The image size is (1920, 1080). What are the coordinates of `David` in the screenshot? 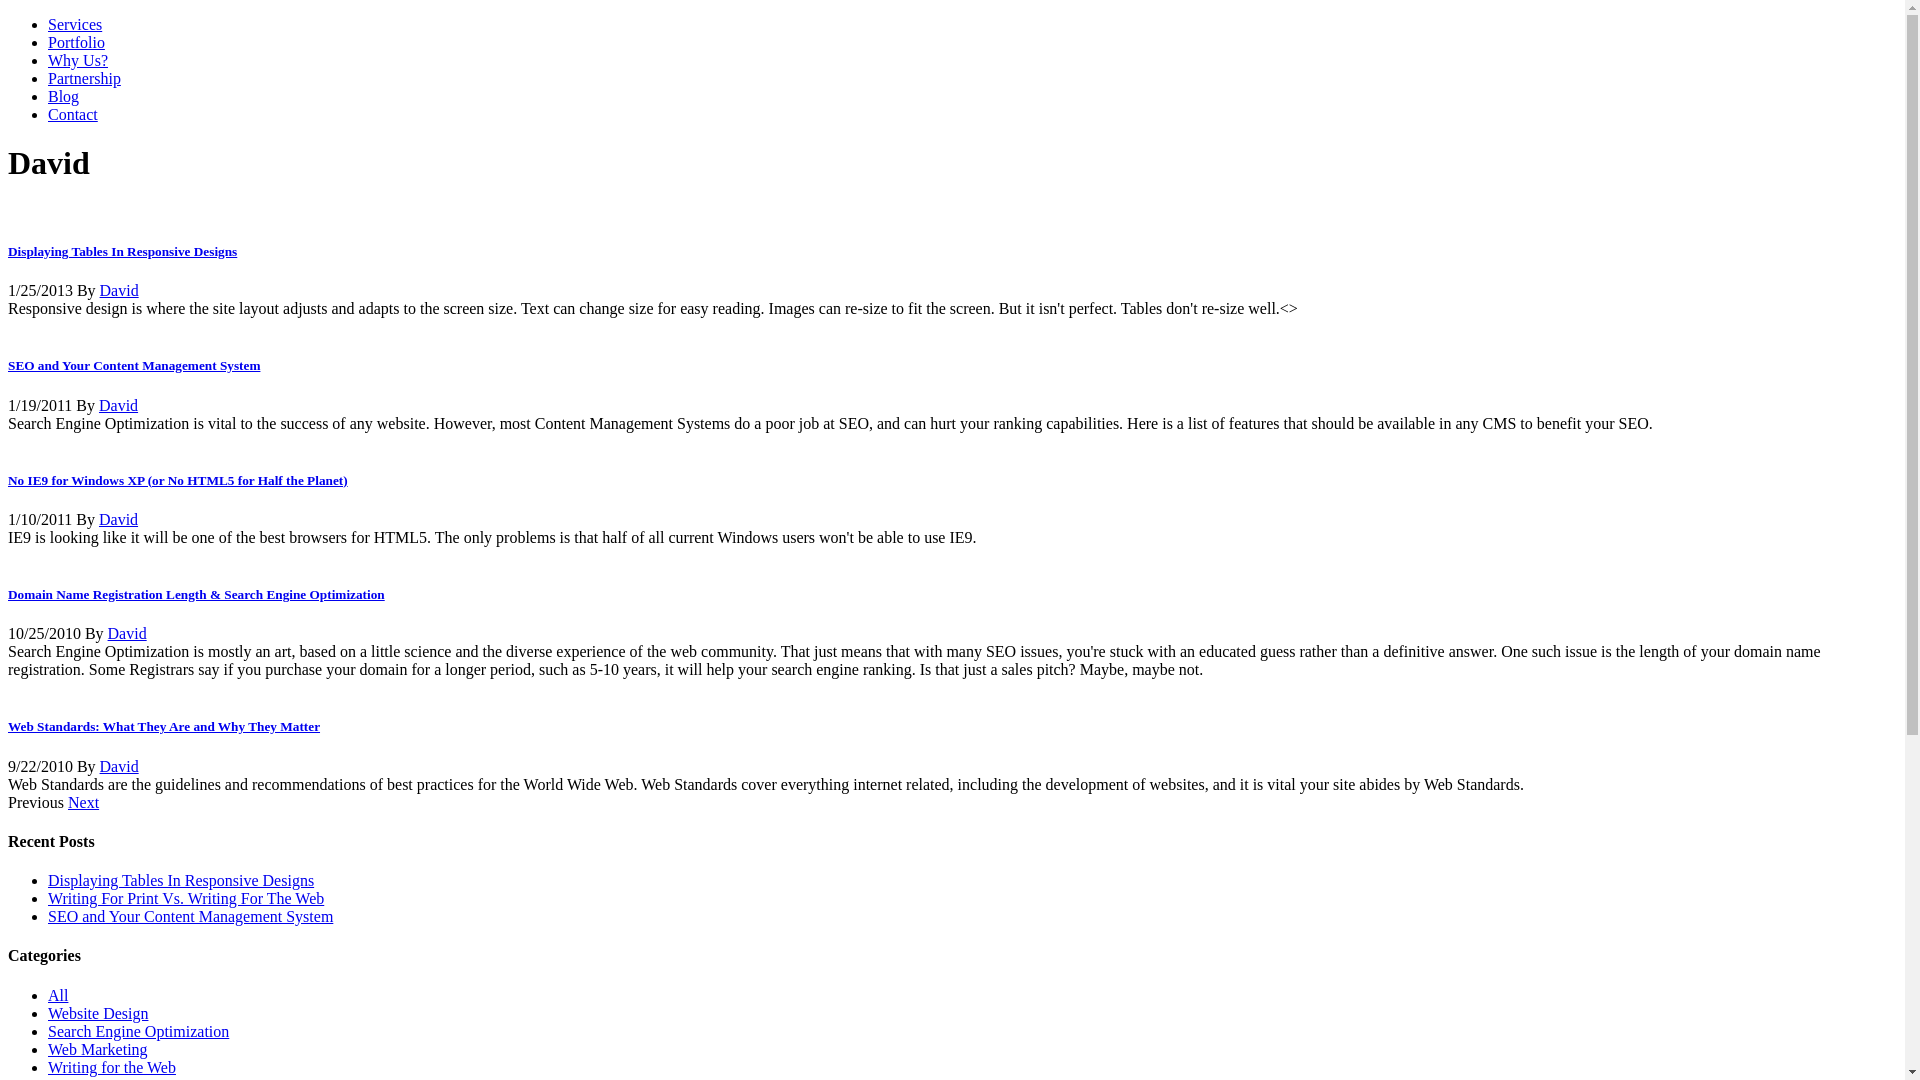 It's located at (120, 290).